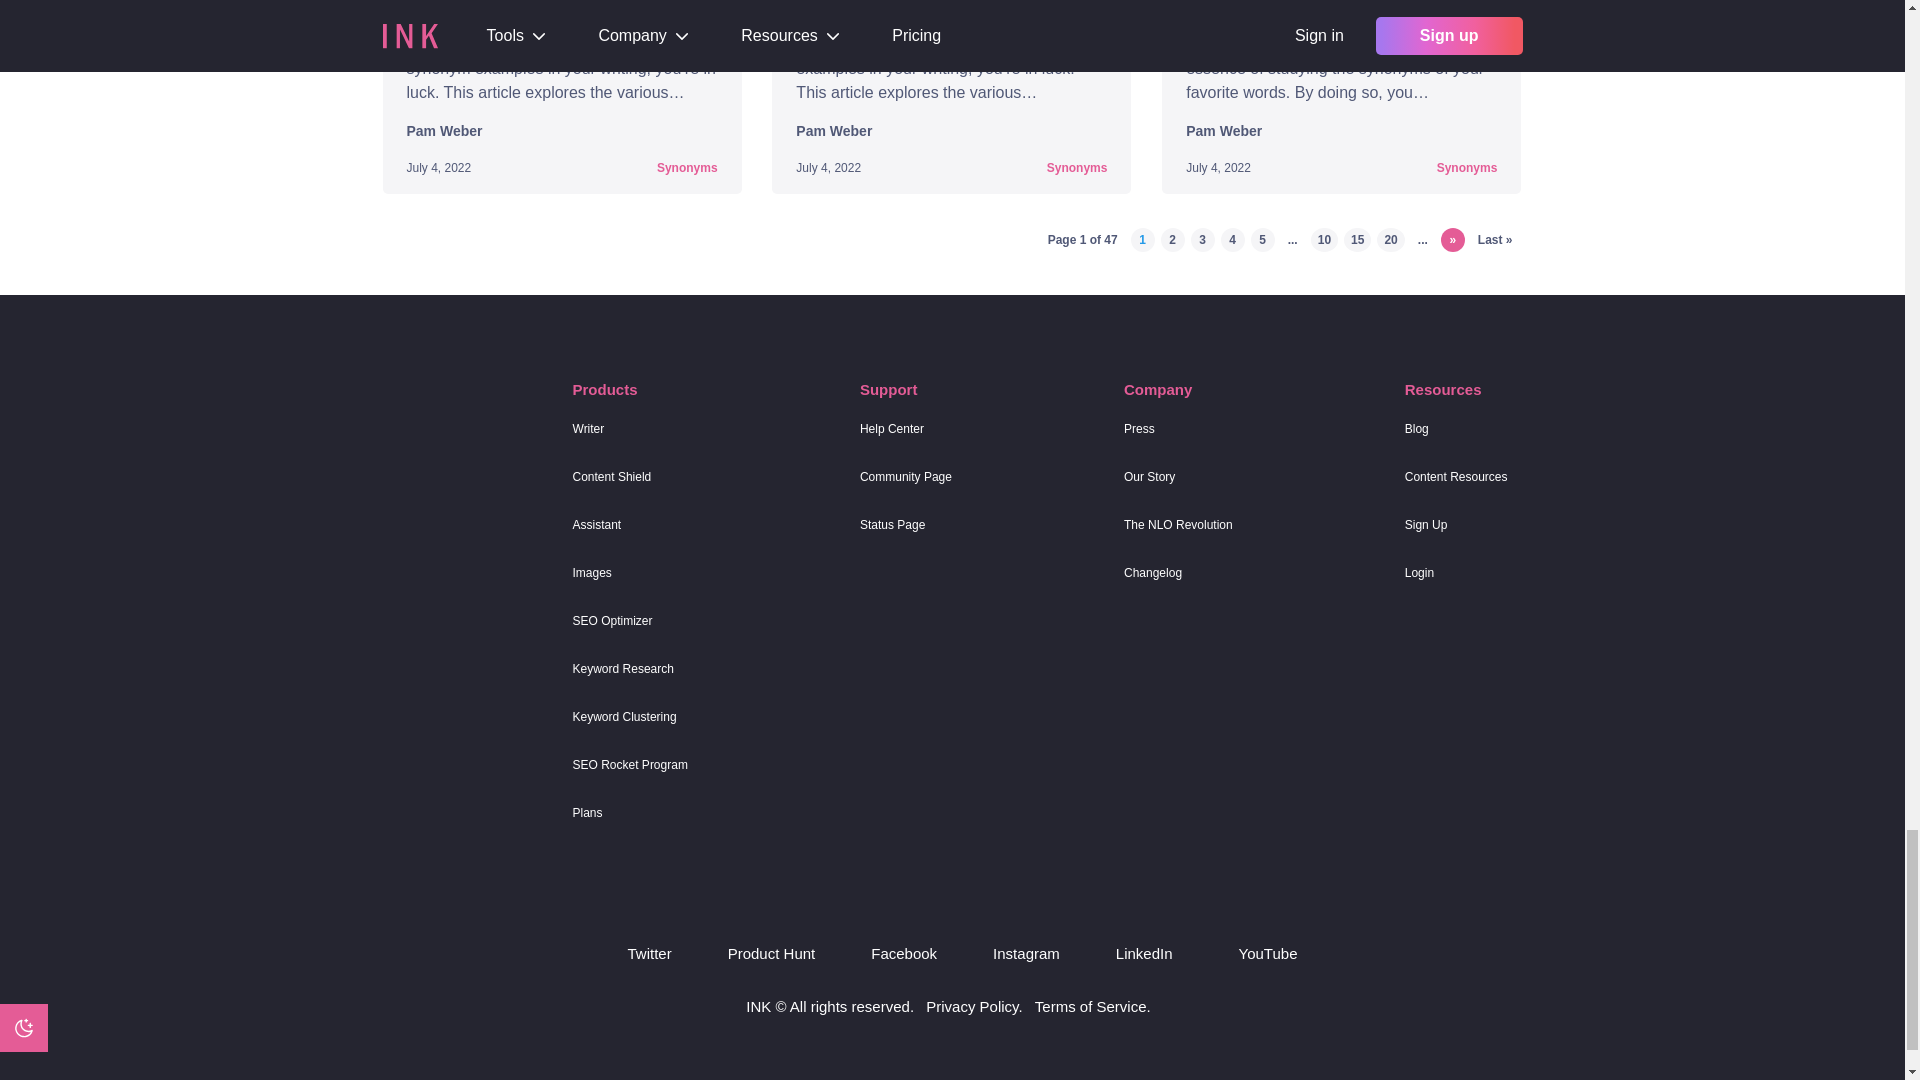 The height and width of the screenshot is (1080, 1920). Describe the element at coordinates (1390, 239) in the screenshot. I see `Page 20` at that location.